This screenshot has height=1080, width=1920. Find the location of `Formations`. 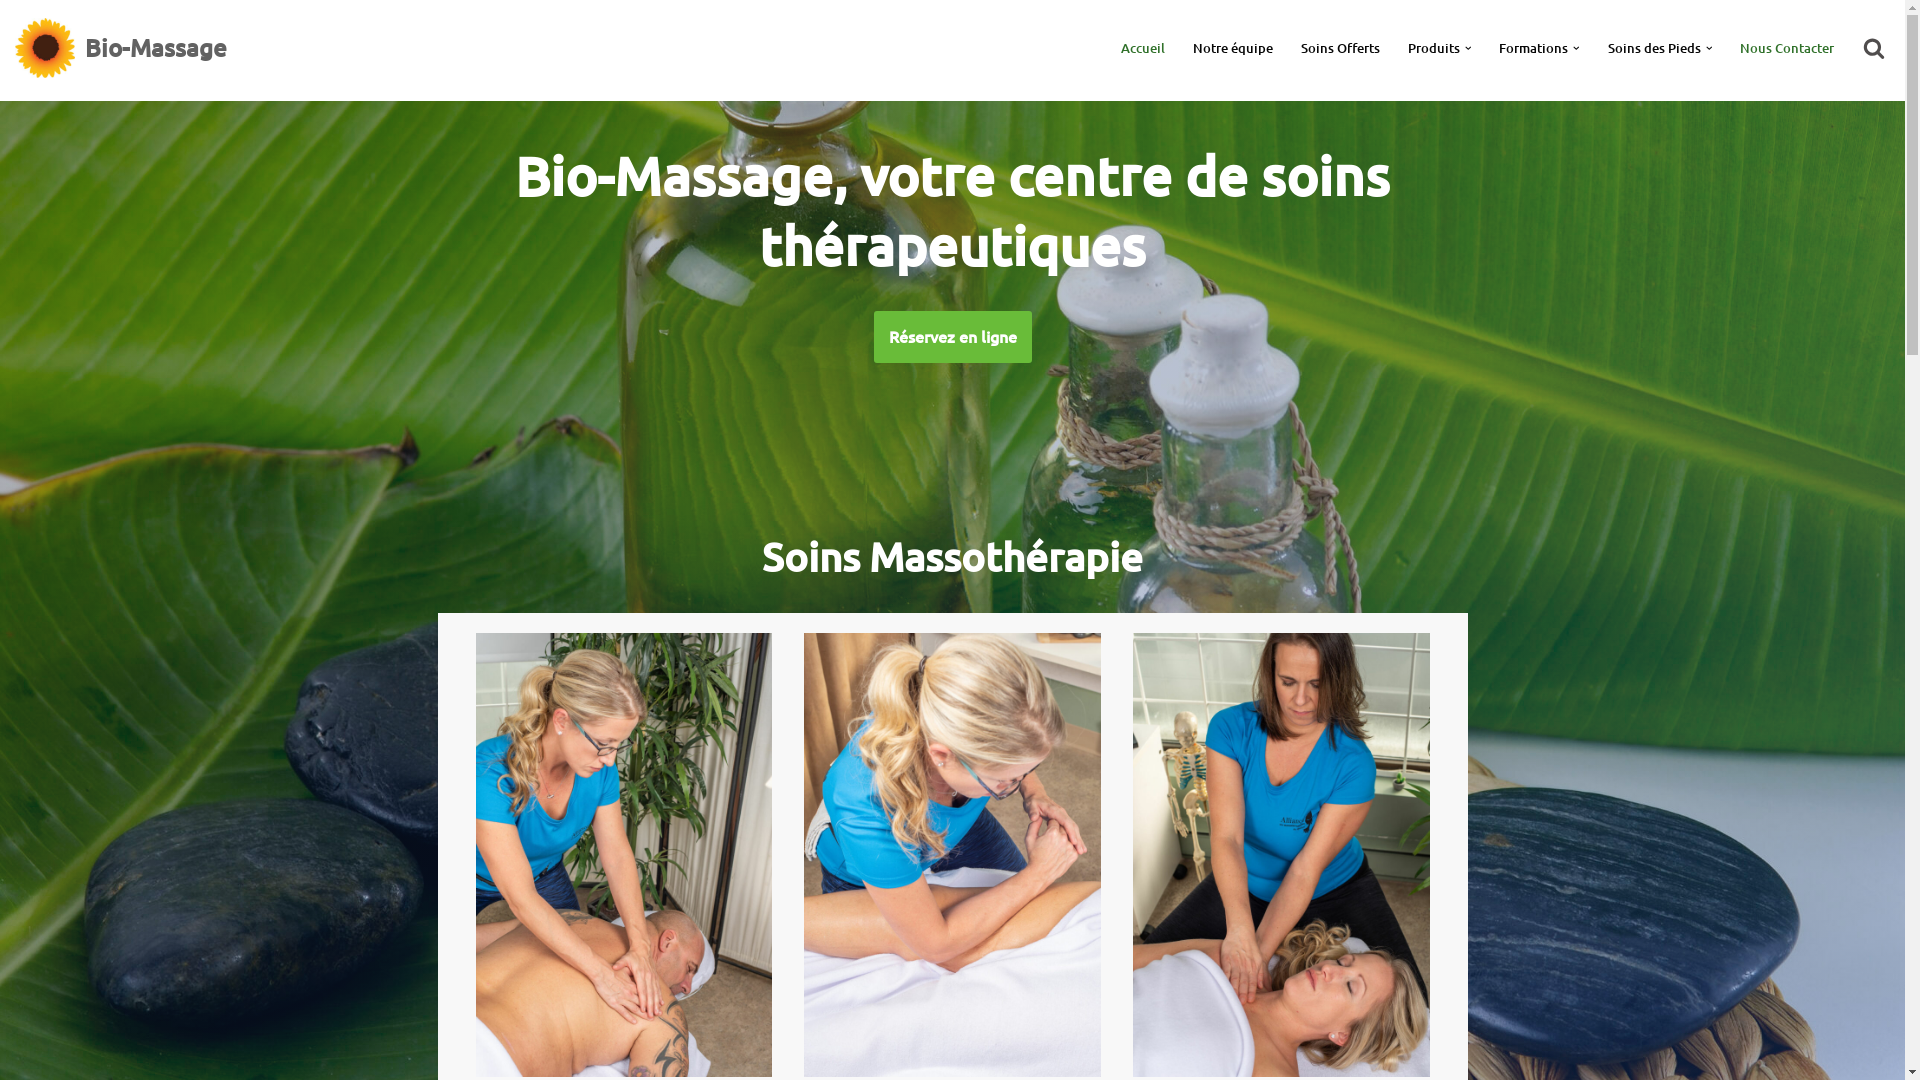

Formations is located at coordinates (1534, 48).